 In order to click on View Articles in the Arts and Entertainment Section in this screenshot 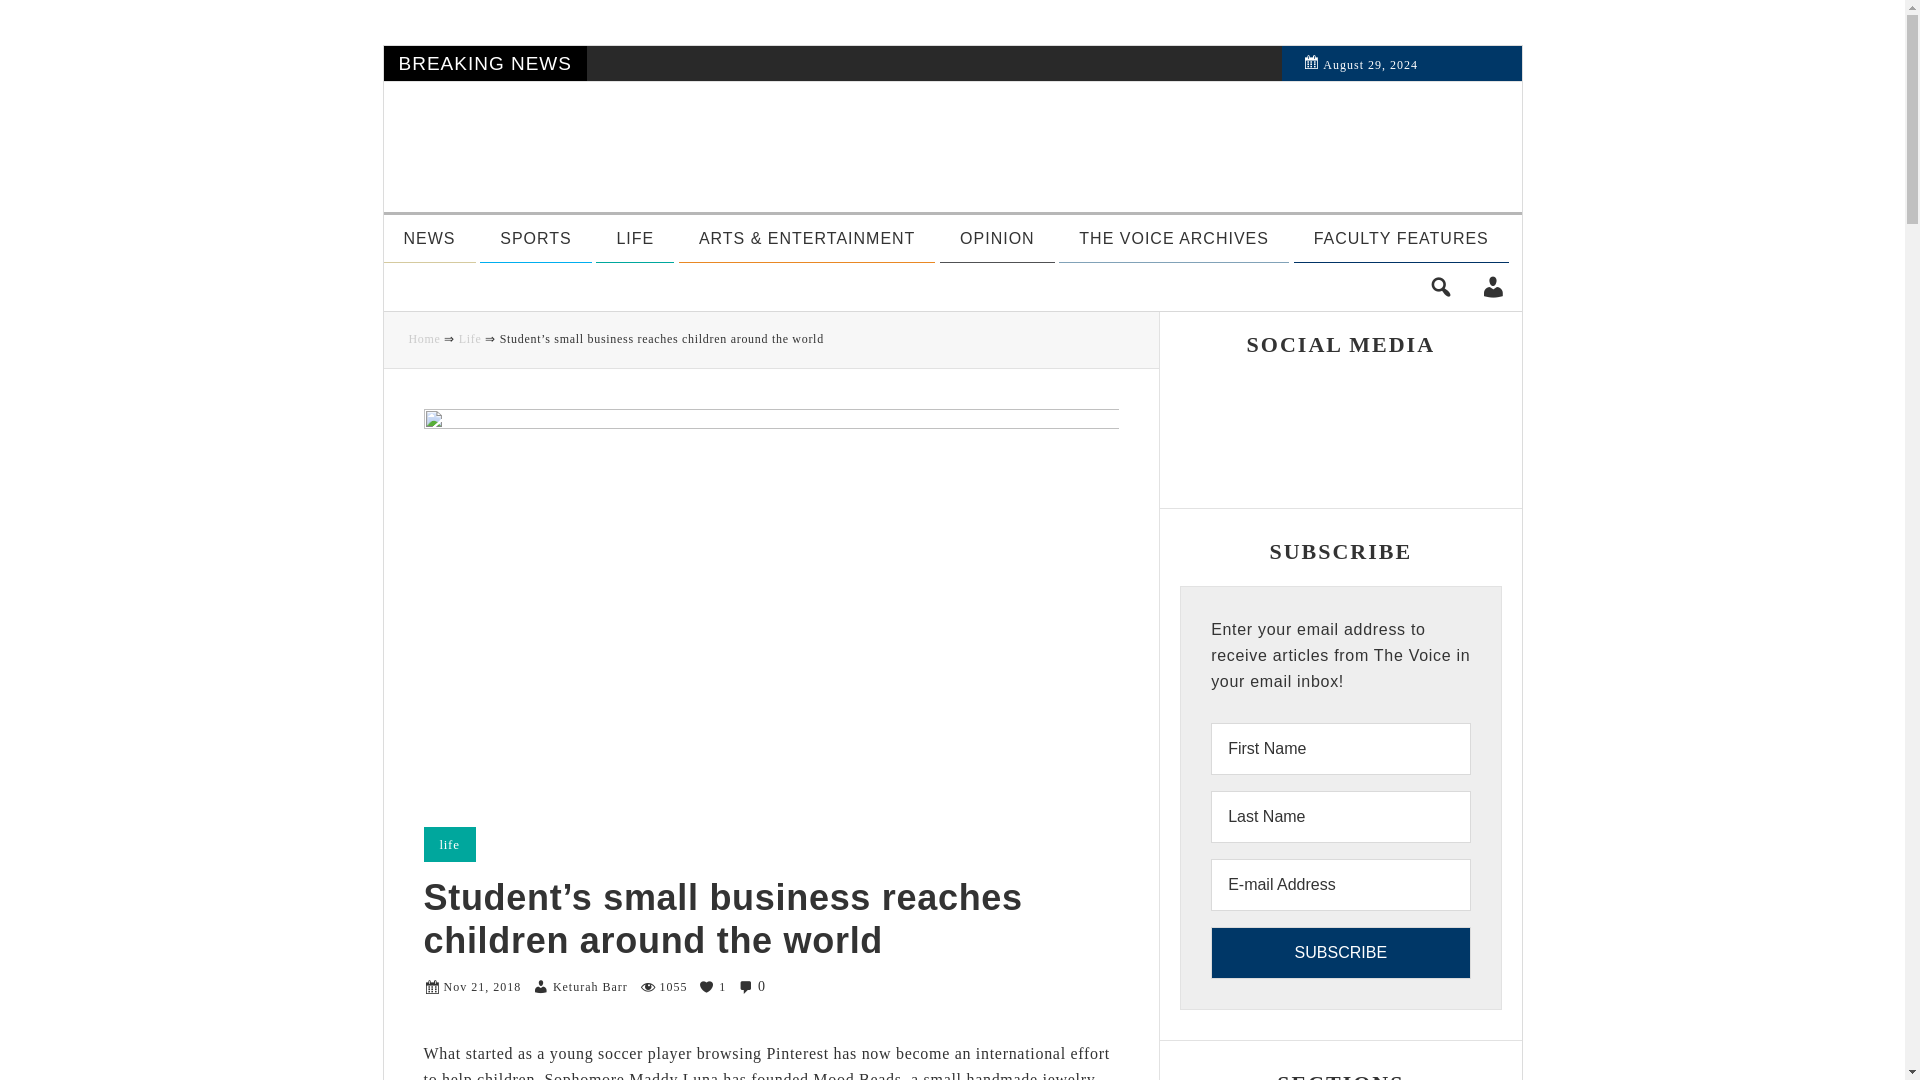, I will do `click(807, 238)`.